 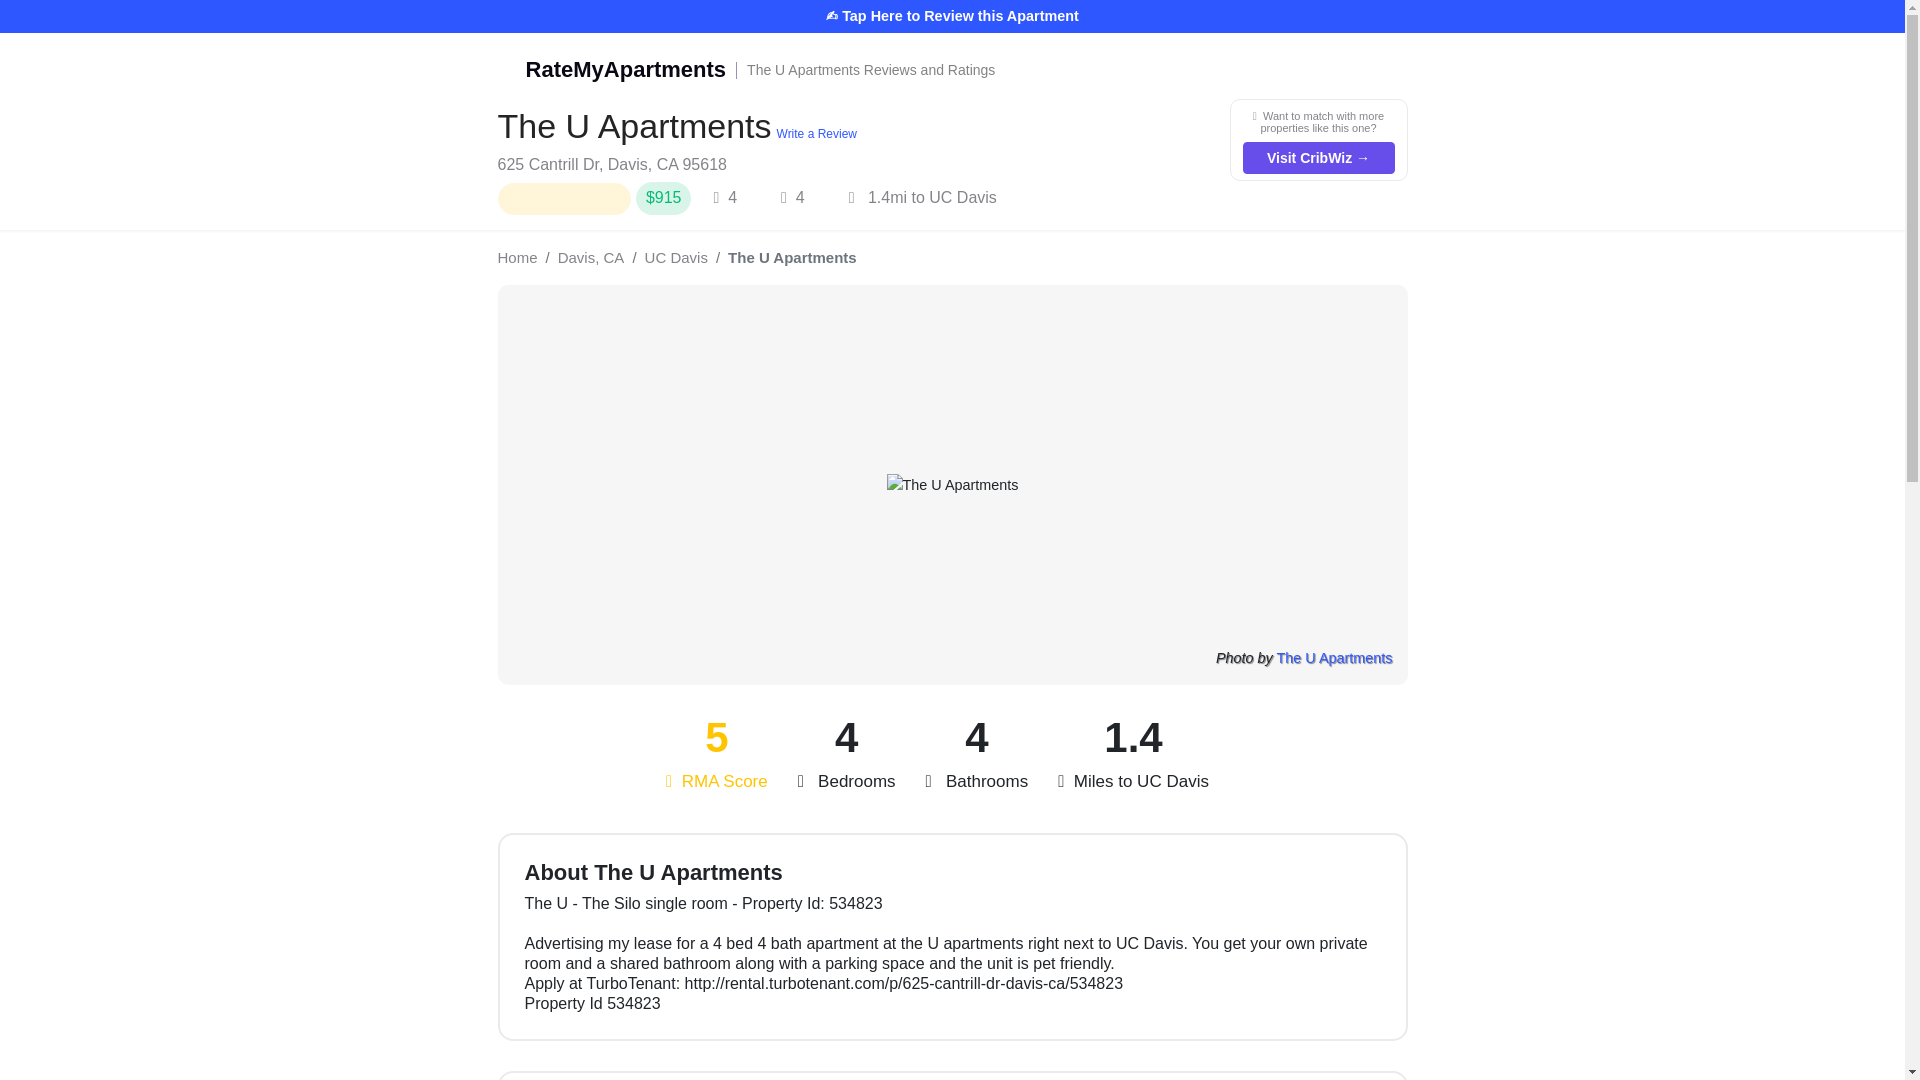 What do you see at coordinates (517, 258) in the screenshot?
I see `Home` at bounding box center [517, 258].